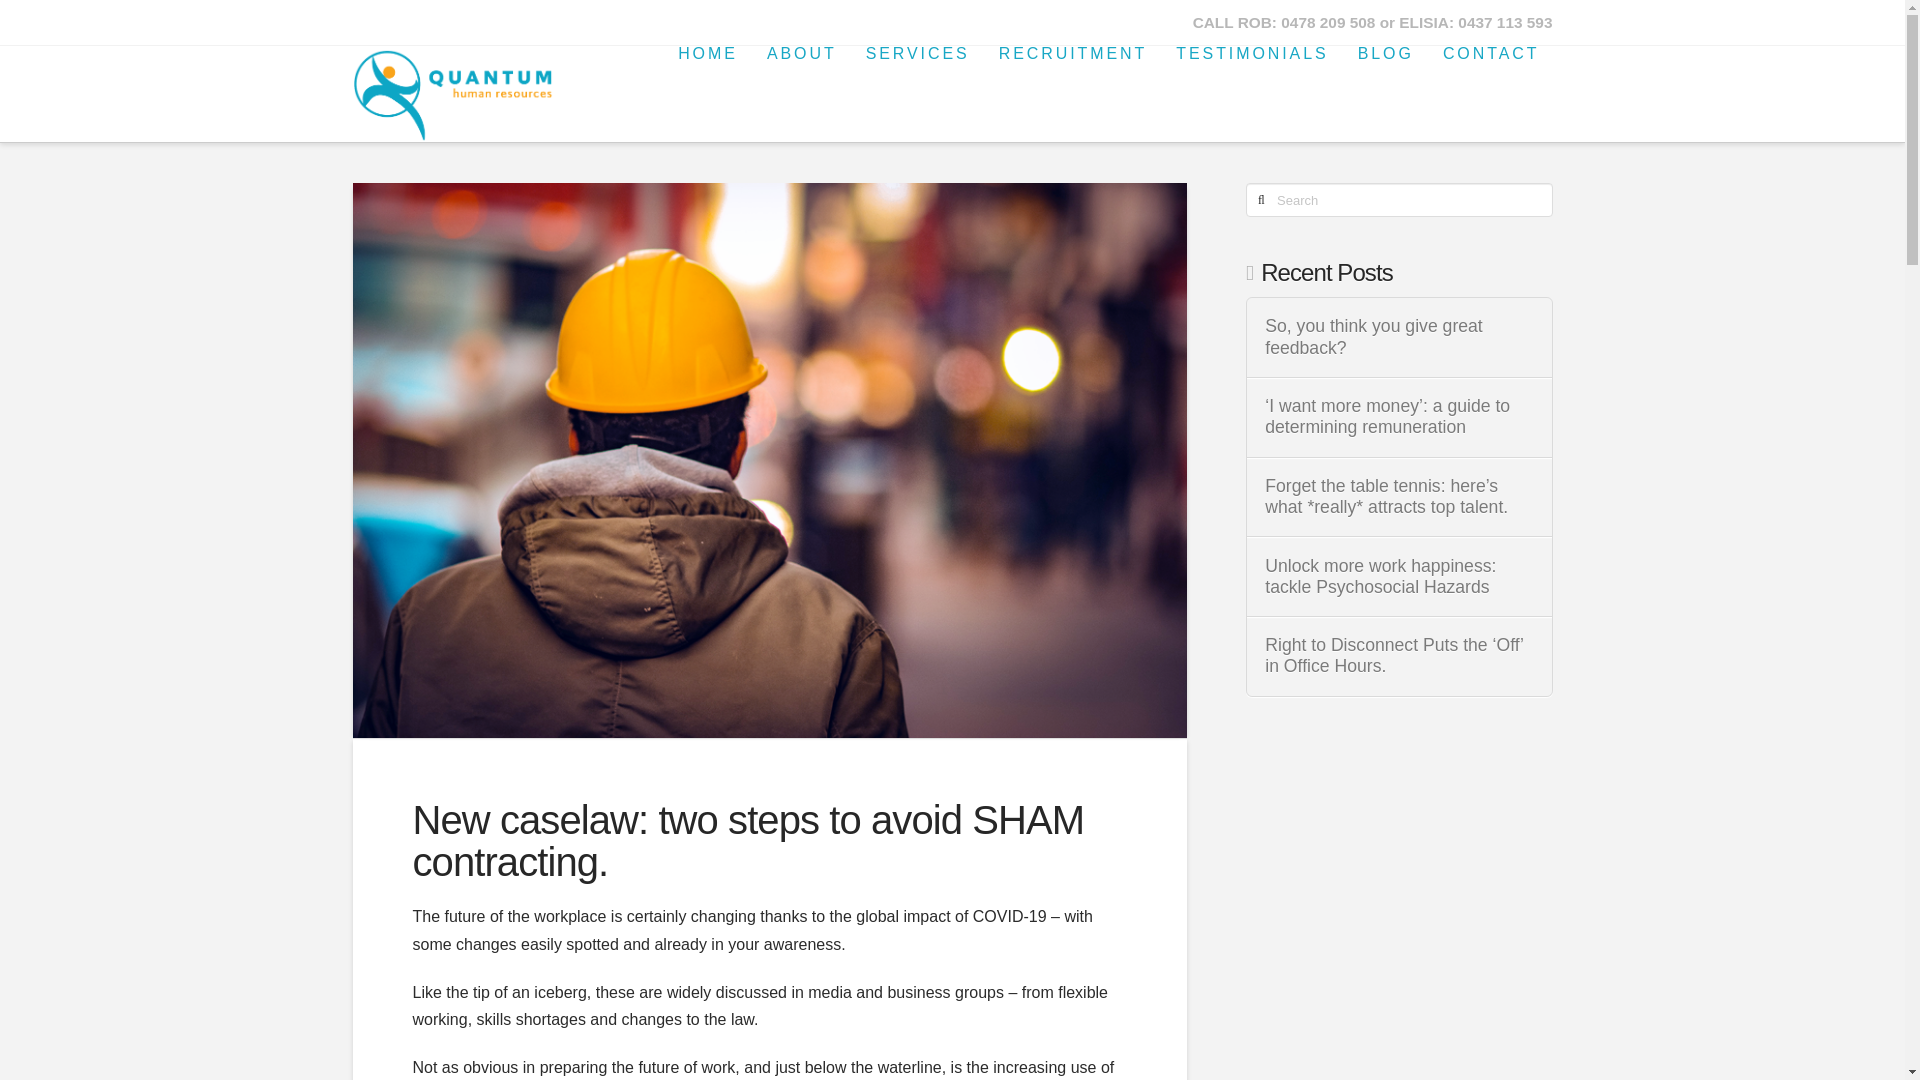 The height and width of the screenshot is (1080, 1920). I want to click on RECRUITMENT, so click(1072, 91).